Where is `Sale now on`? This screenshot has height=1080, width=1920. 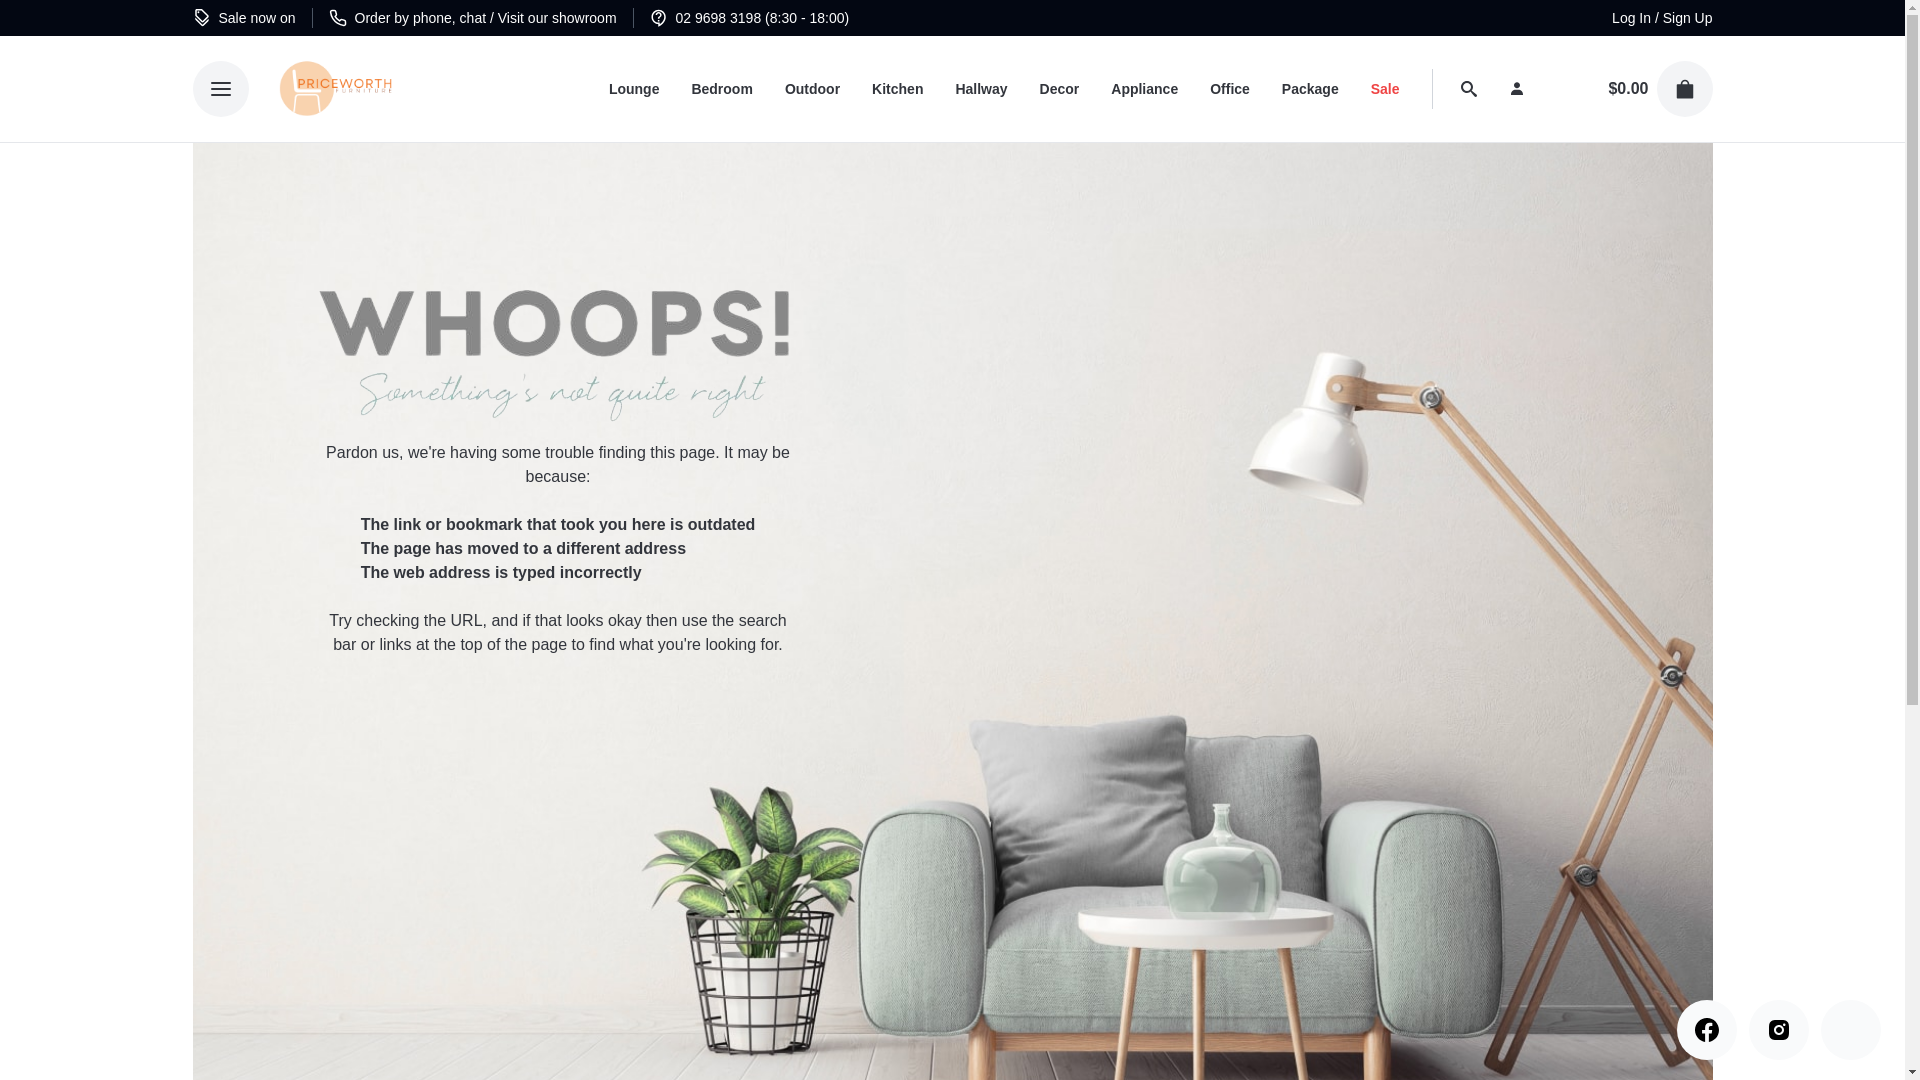
Sale now on is located at coordinates (244, 18).